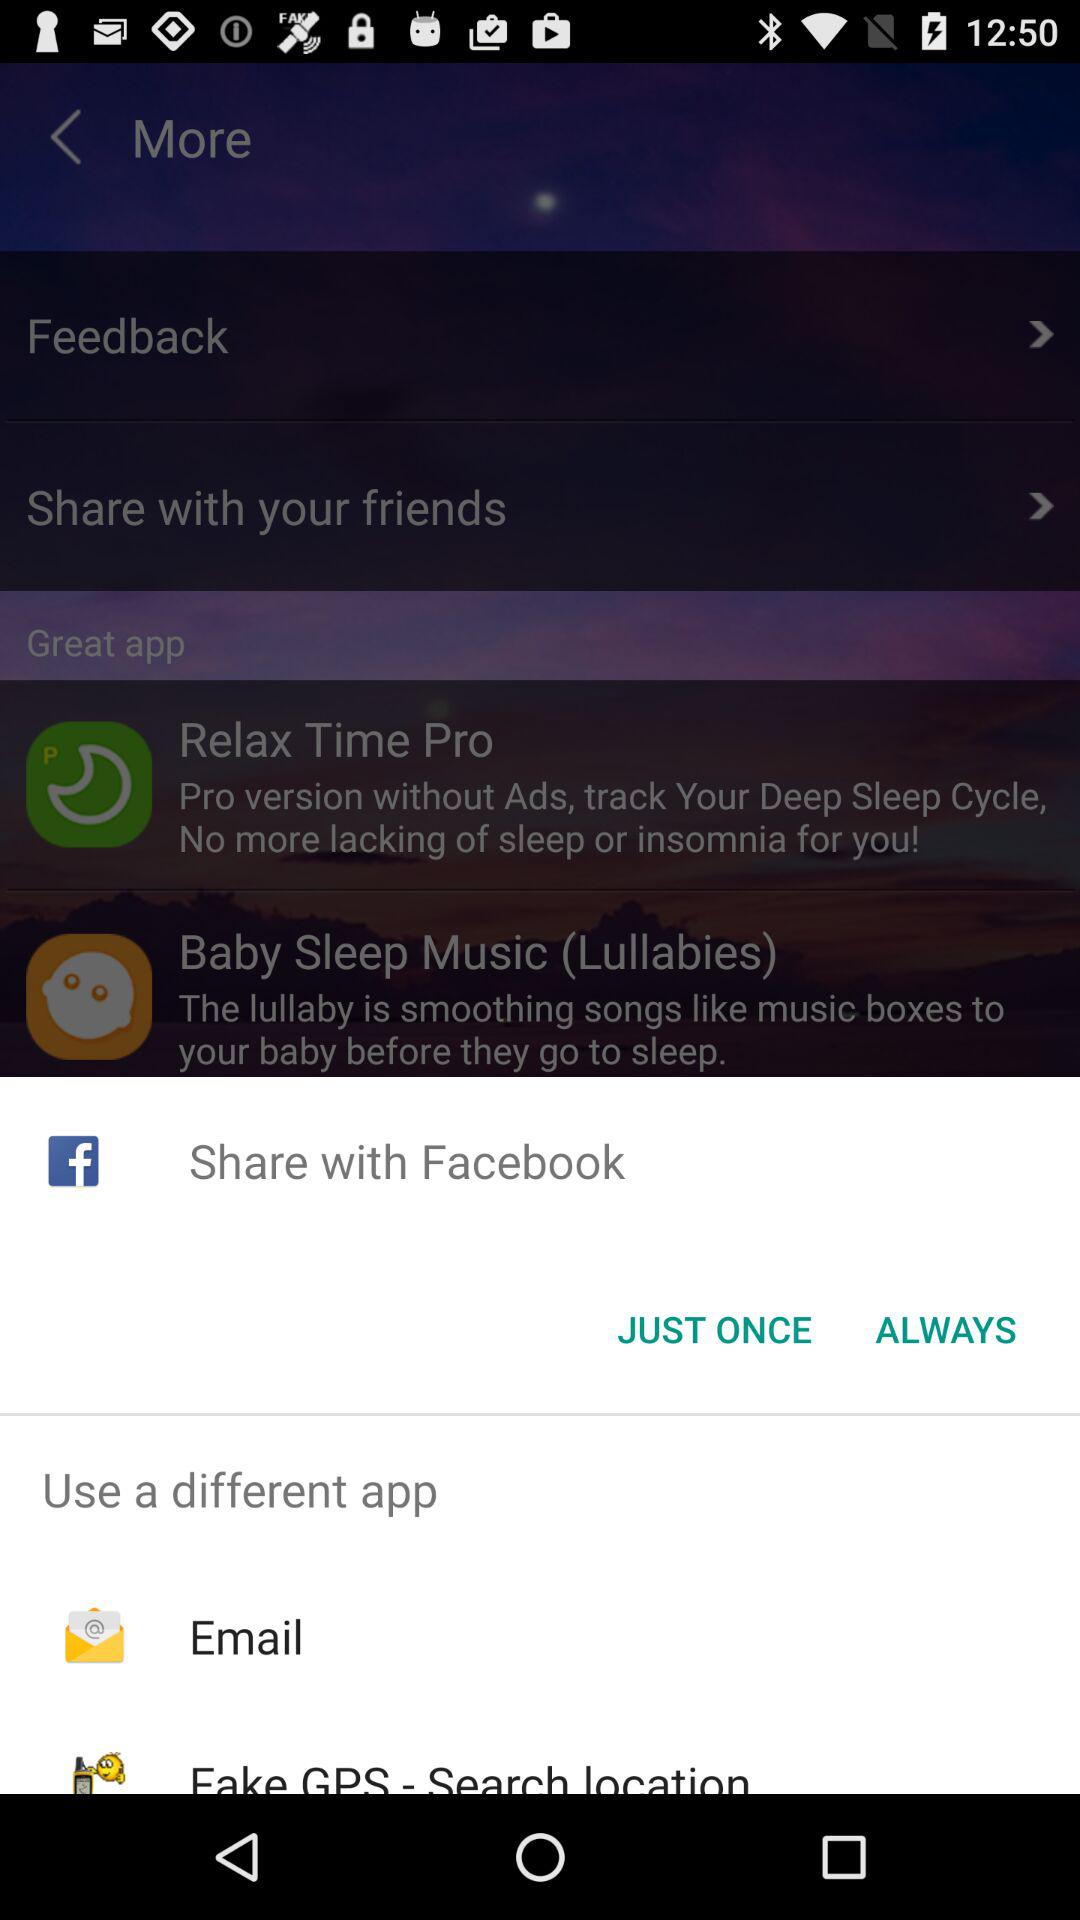  What do you see at coordinates (946, 1329) in the screenshot?
I see `click the always button` at bounding box center [946, 1329].